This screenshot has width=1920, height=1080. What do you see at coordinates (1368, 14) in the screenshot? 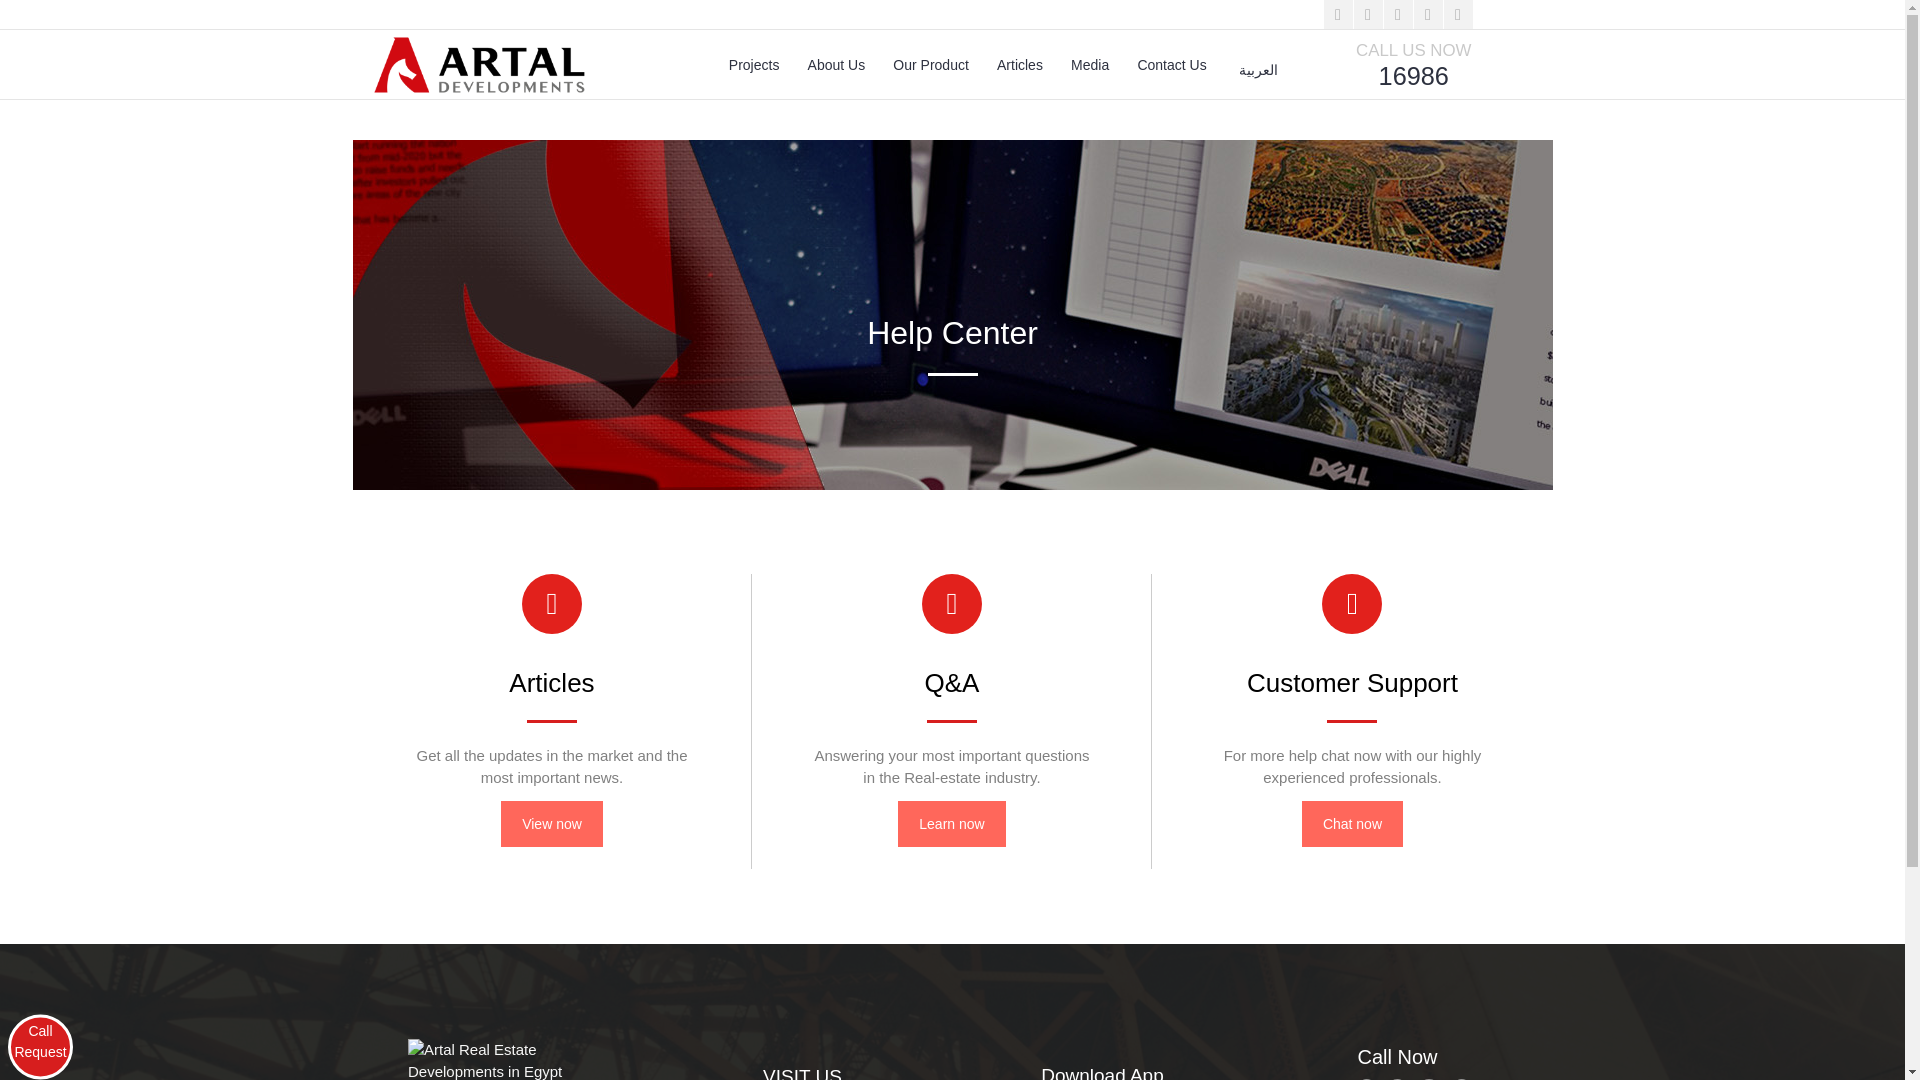
I see `Twitter` at bounding box center [1368, 14].